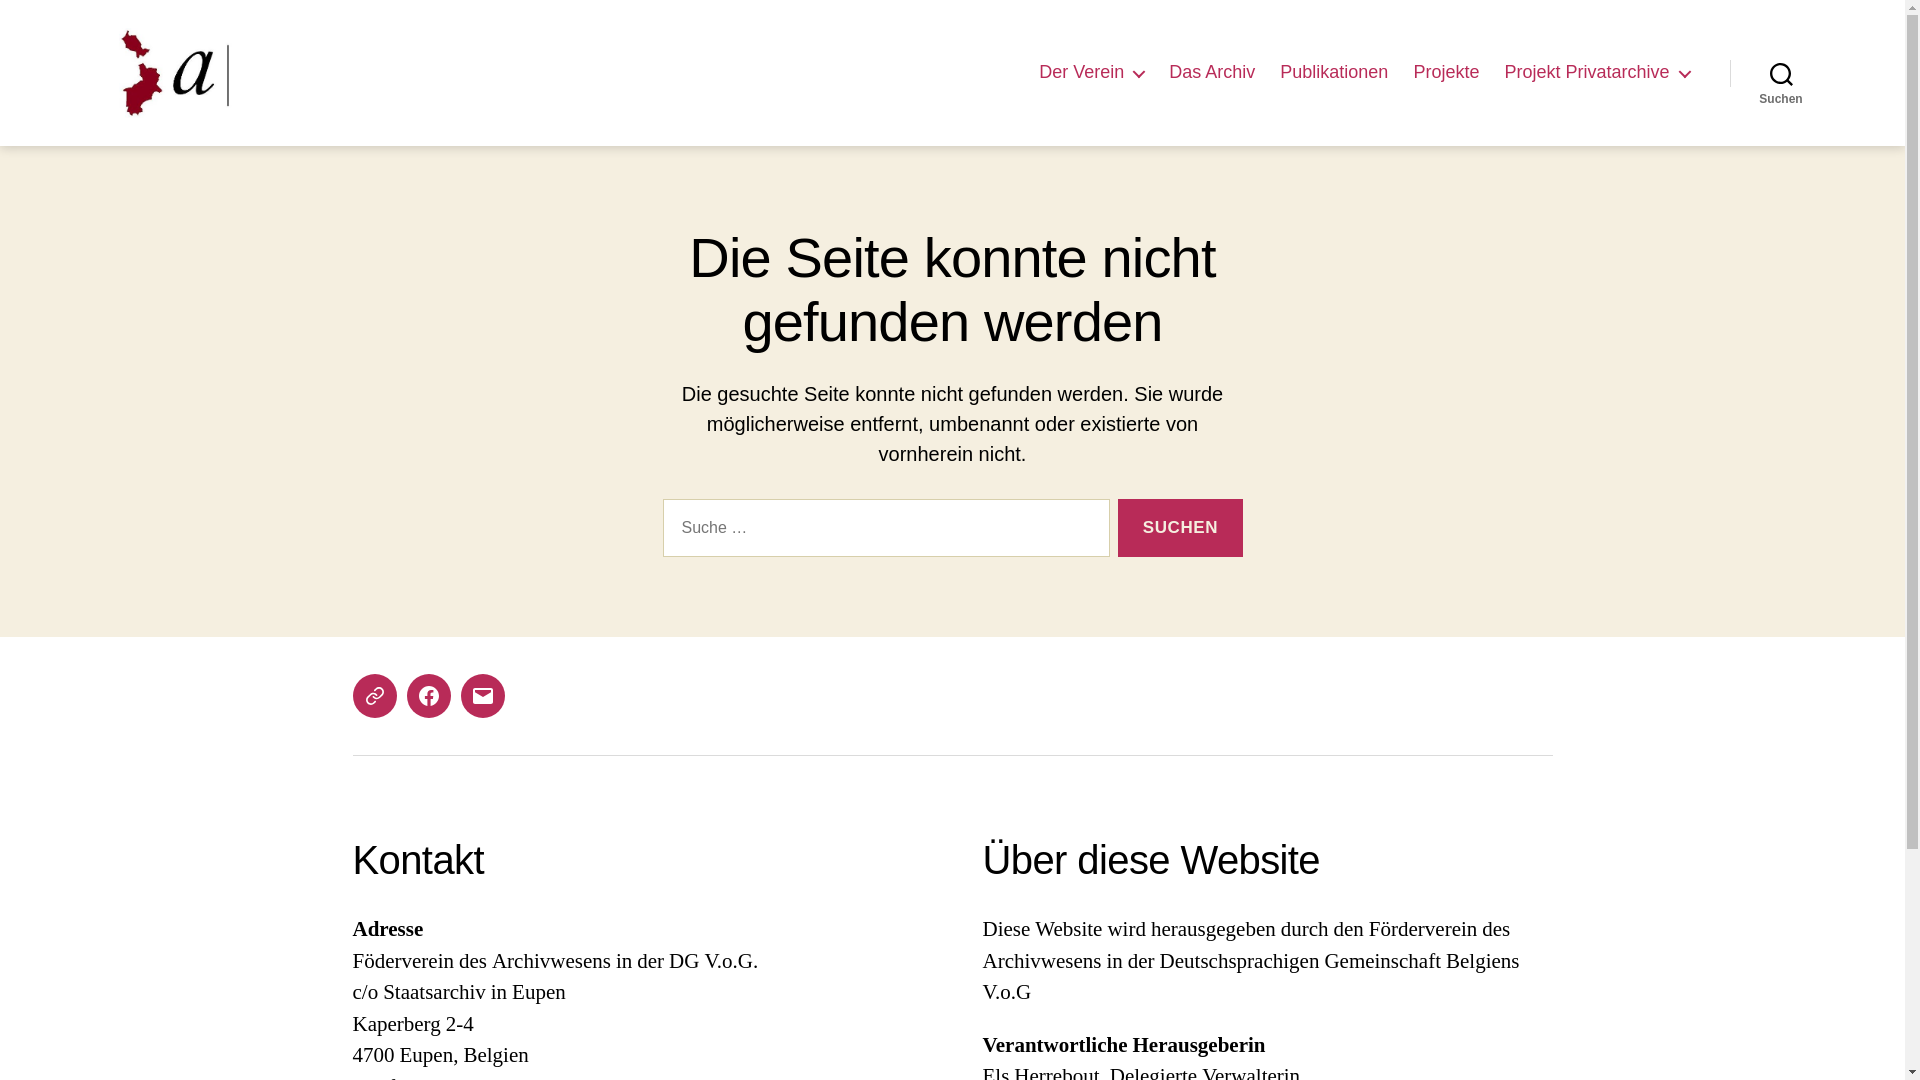  Describe the element at coordinates (1596, 73) in the screenshot. I see `Projekt Privatarchive` at that location.